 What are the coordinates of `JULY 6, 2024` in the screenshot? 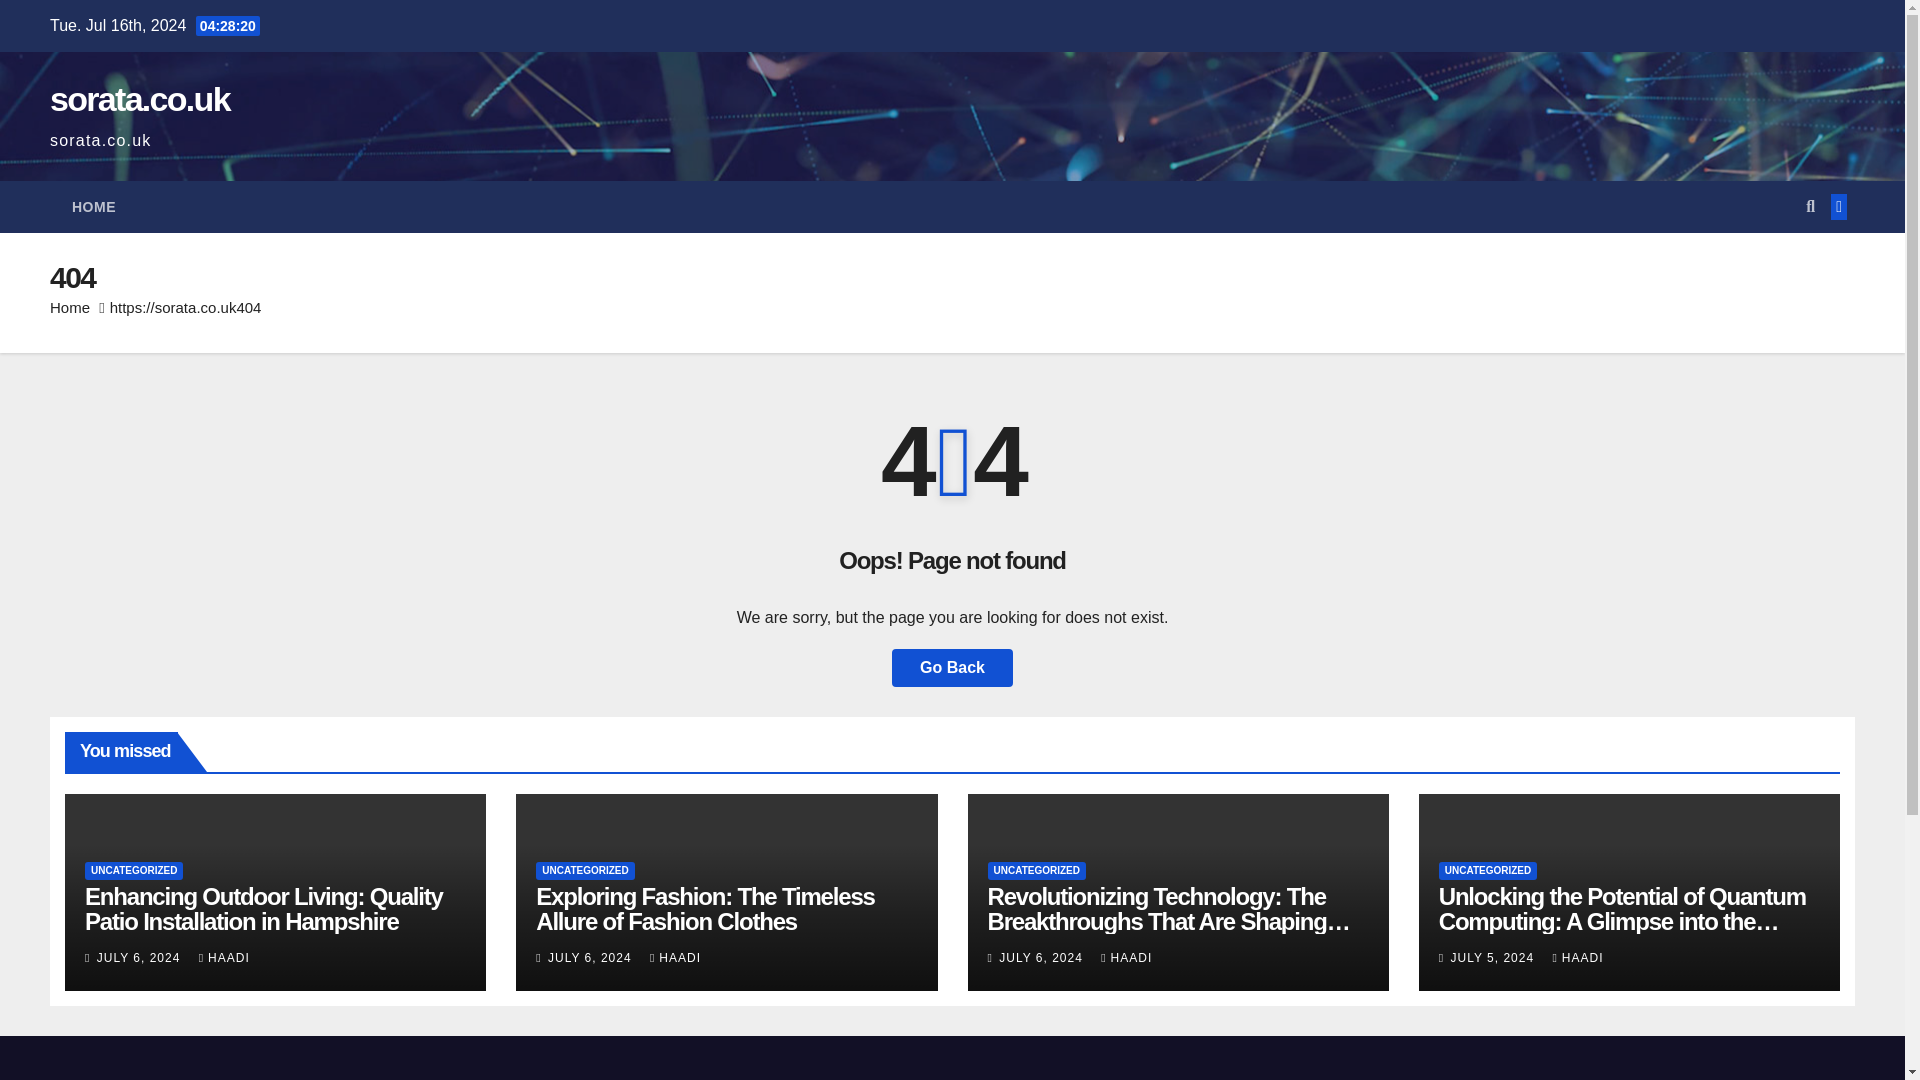 It's located at (591, 958).